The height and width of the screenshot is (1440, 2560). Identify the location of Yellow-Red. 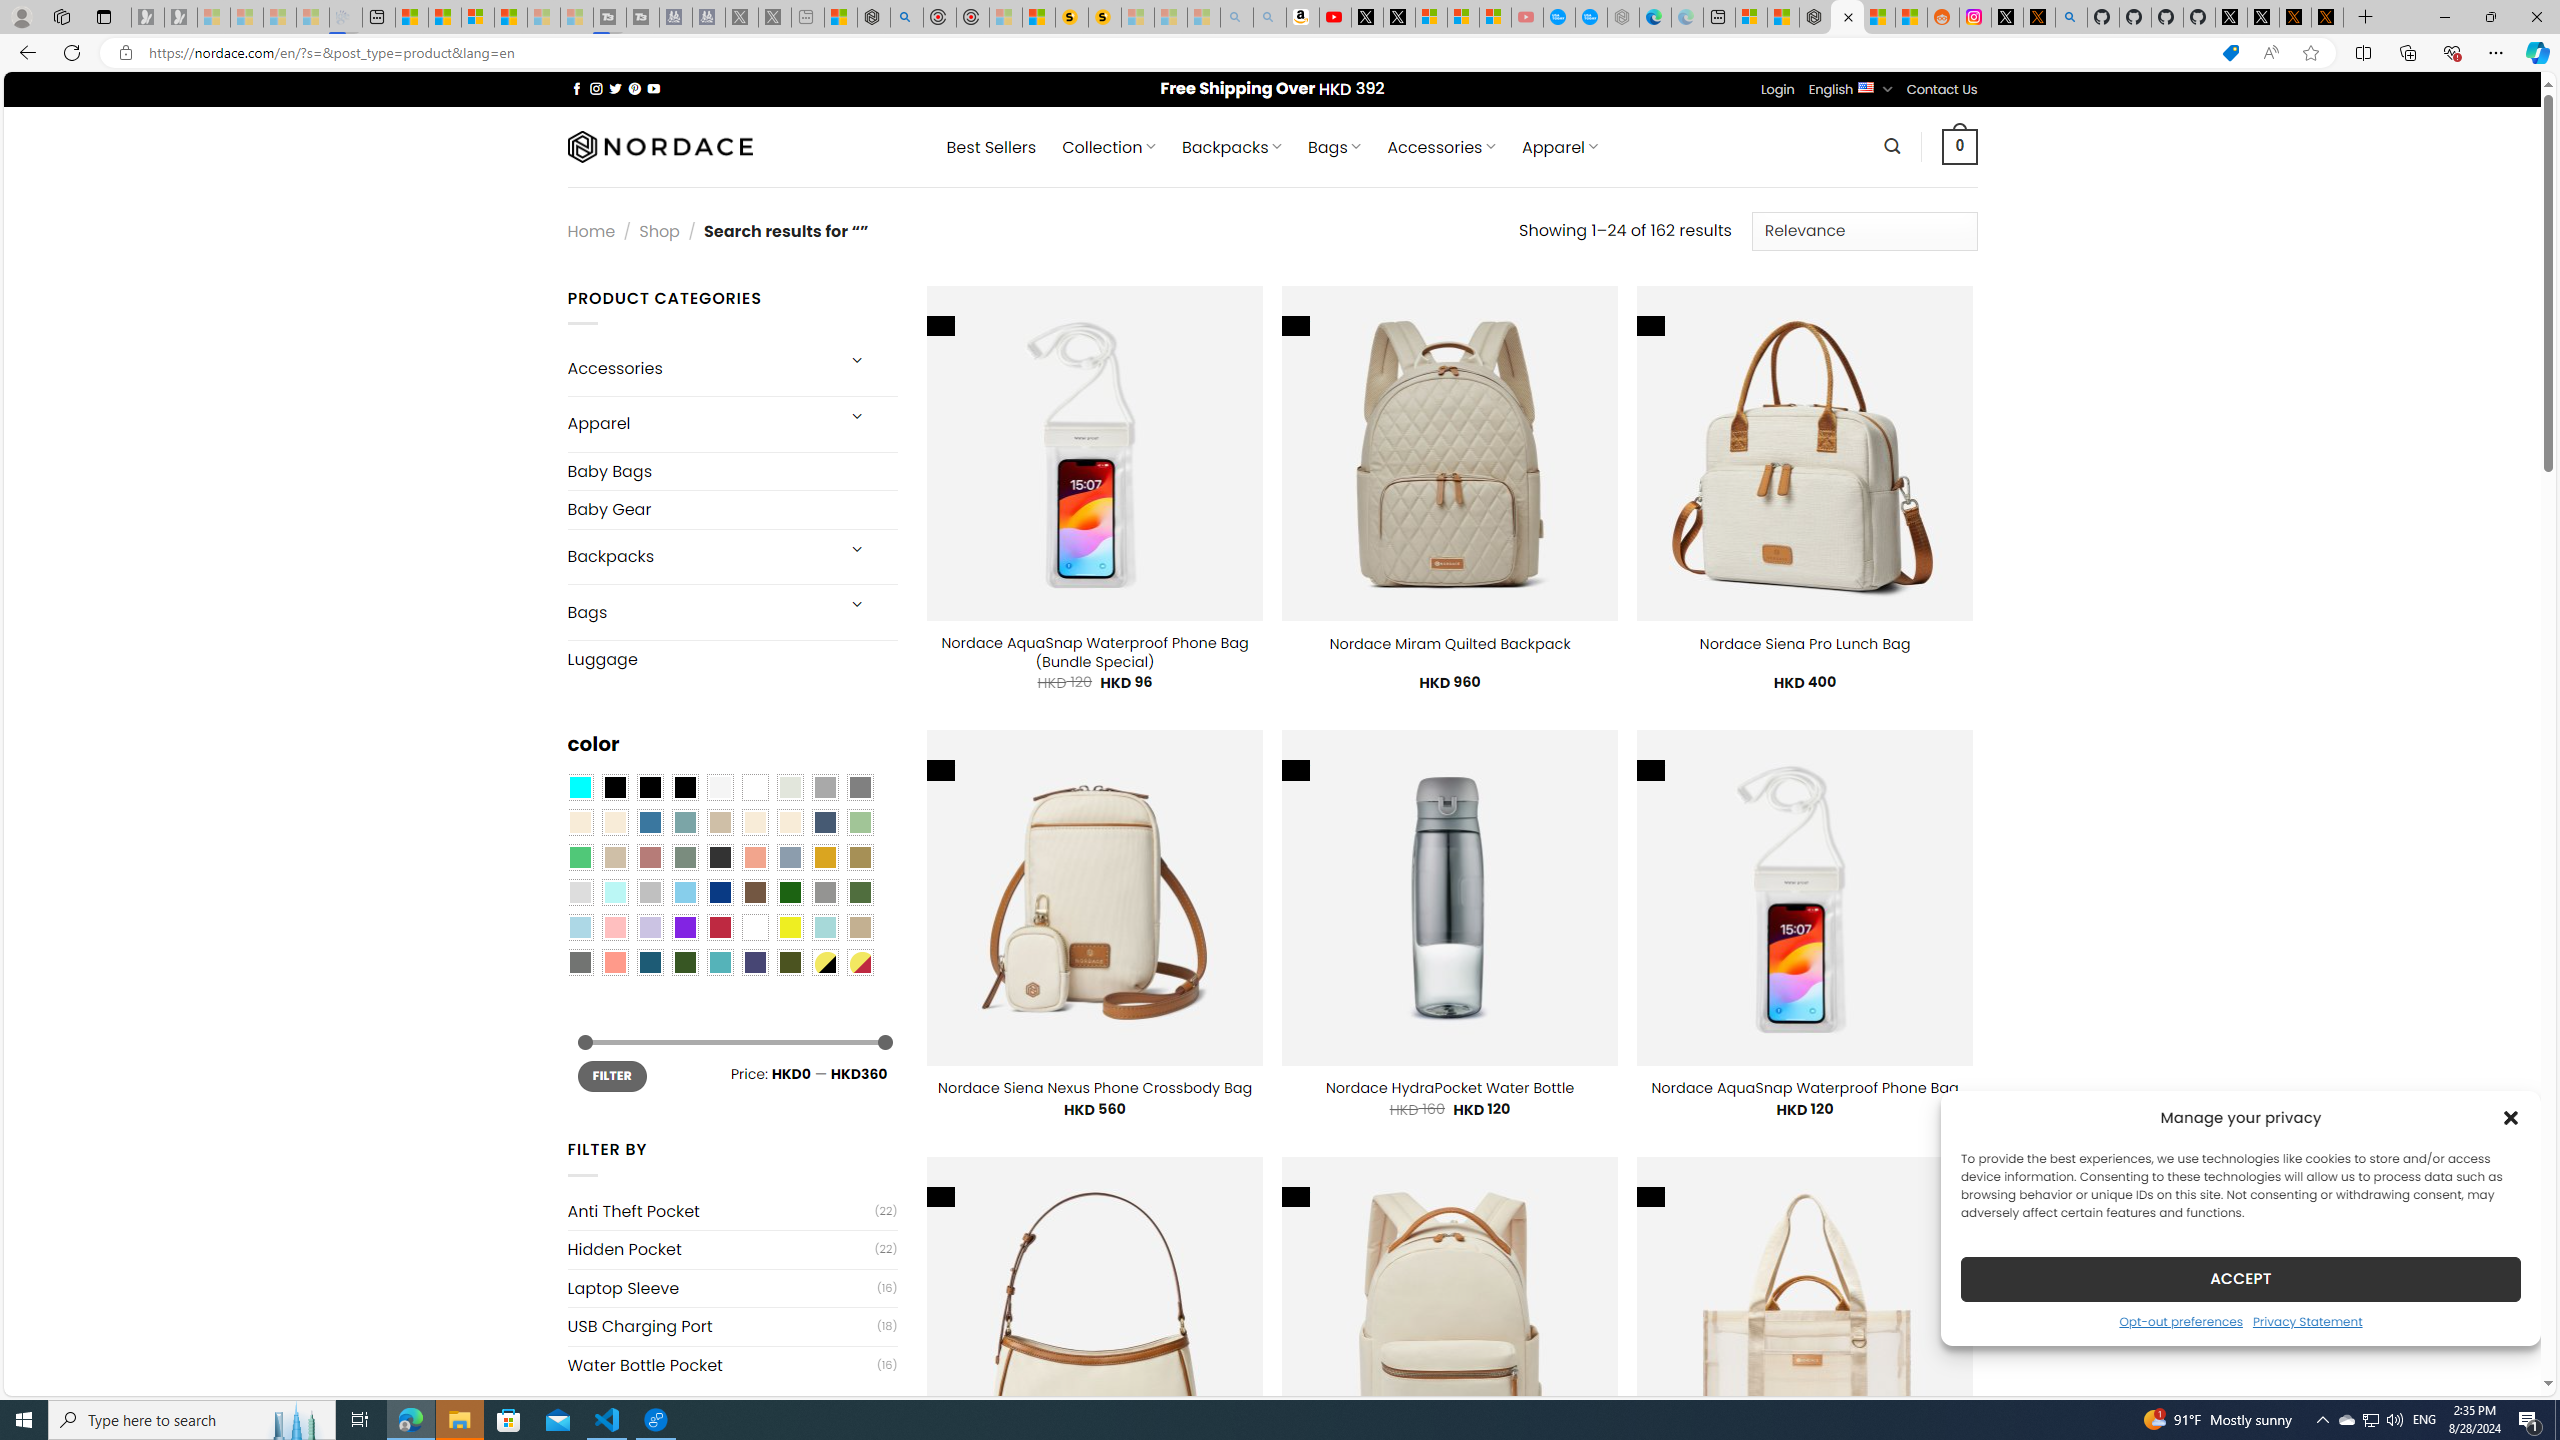
(860, 963).